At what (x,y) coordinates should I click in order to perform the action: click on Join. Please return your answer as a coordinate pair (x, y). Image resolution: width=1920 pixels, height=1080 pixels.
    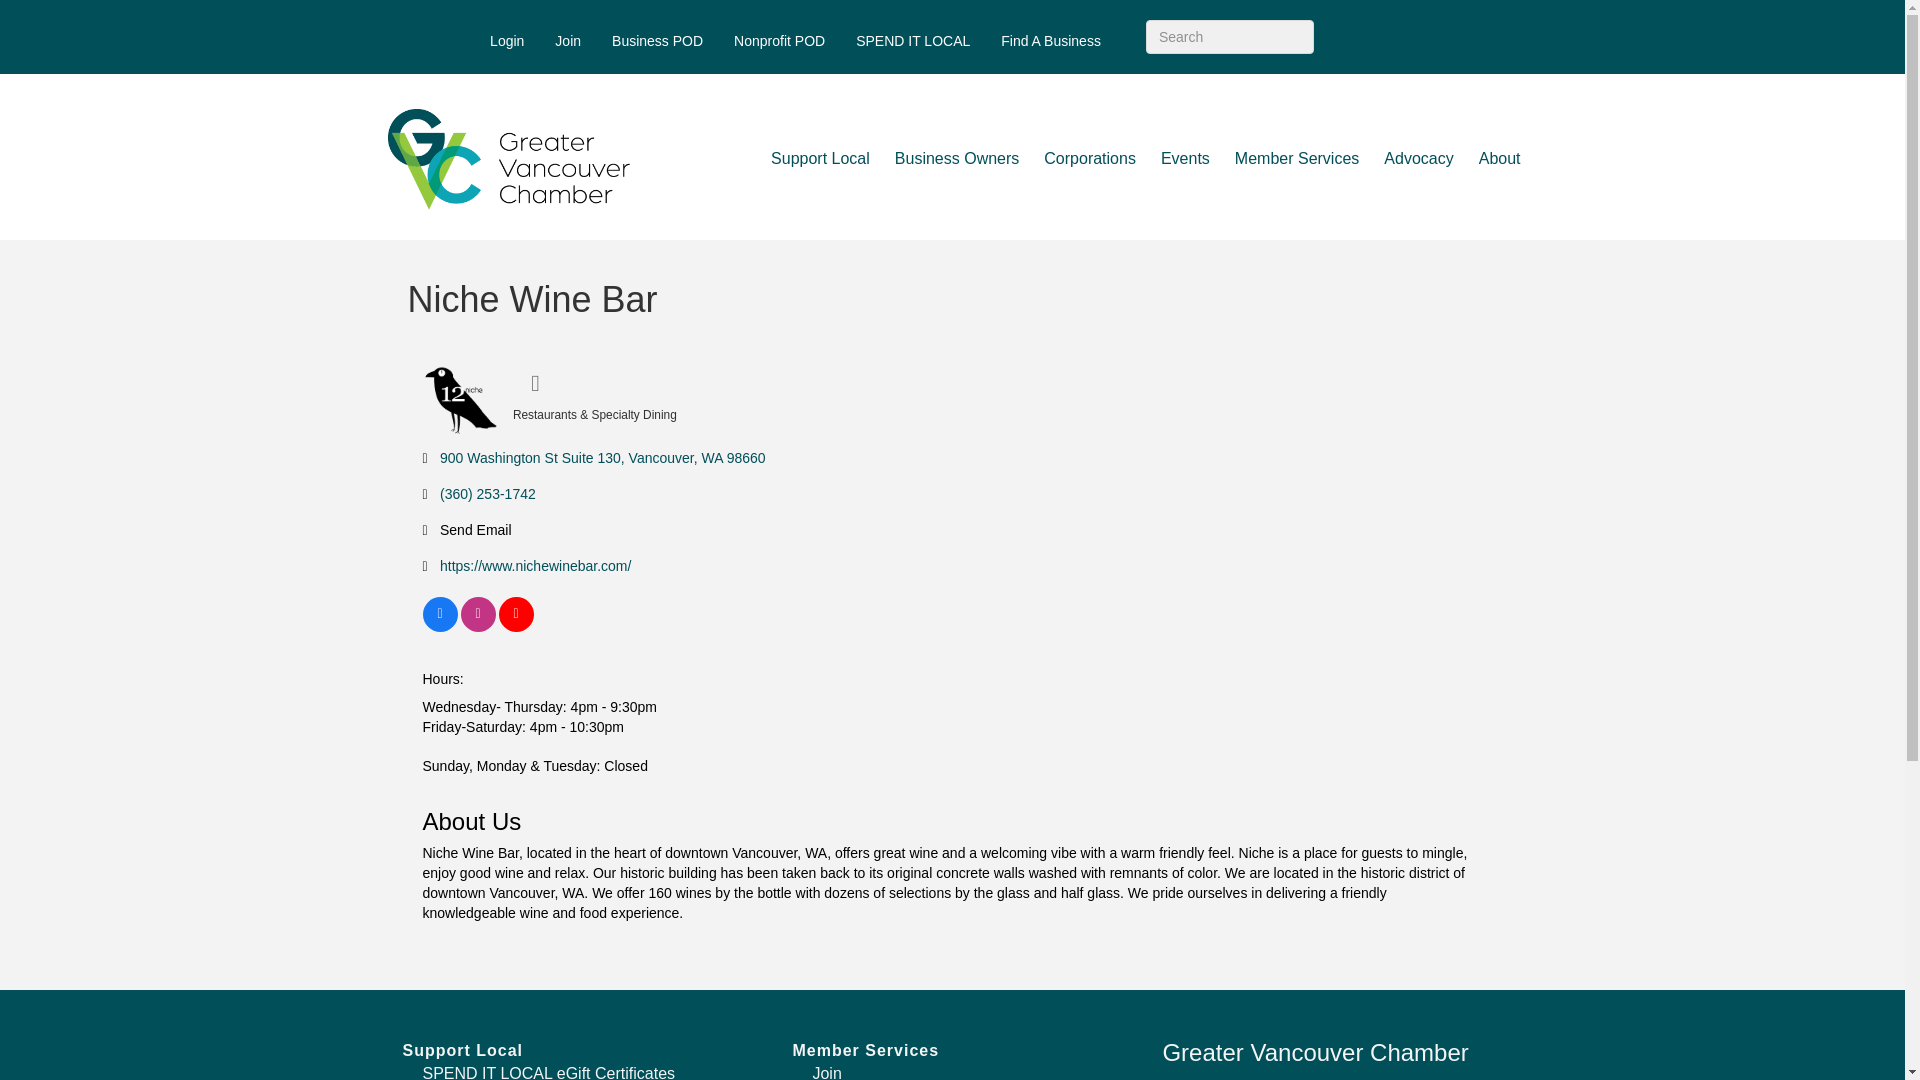
    Looking at the image, I should click on (567, 40).